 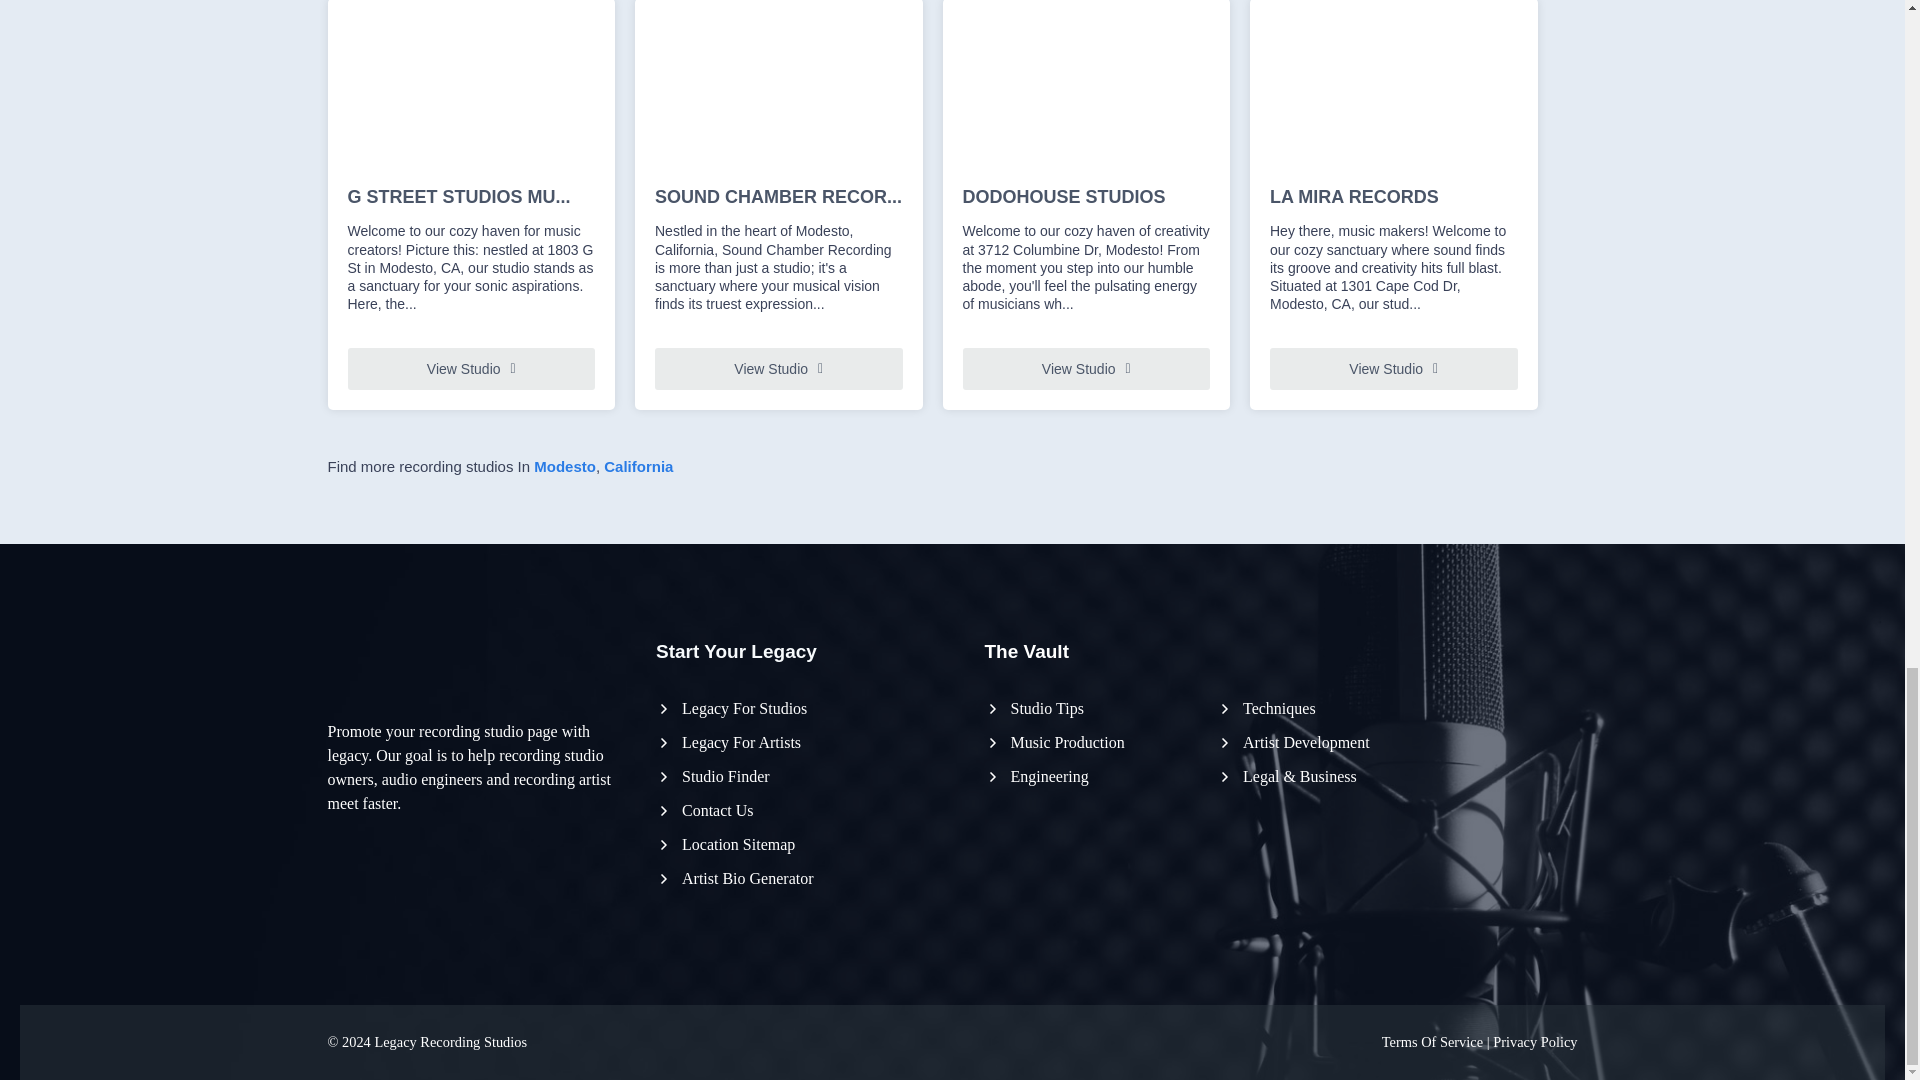 I want to click on DODOHOUSE STUDIOS, so click(x=1085, y=198).